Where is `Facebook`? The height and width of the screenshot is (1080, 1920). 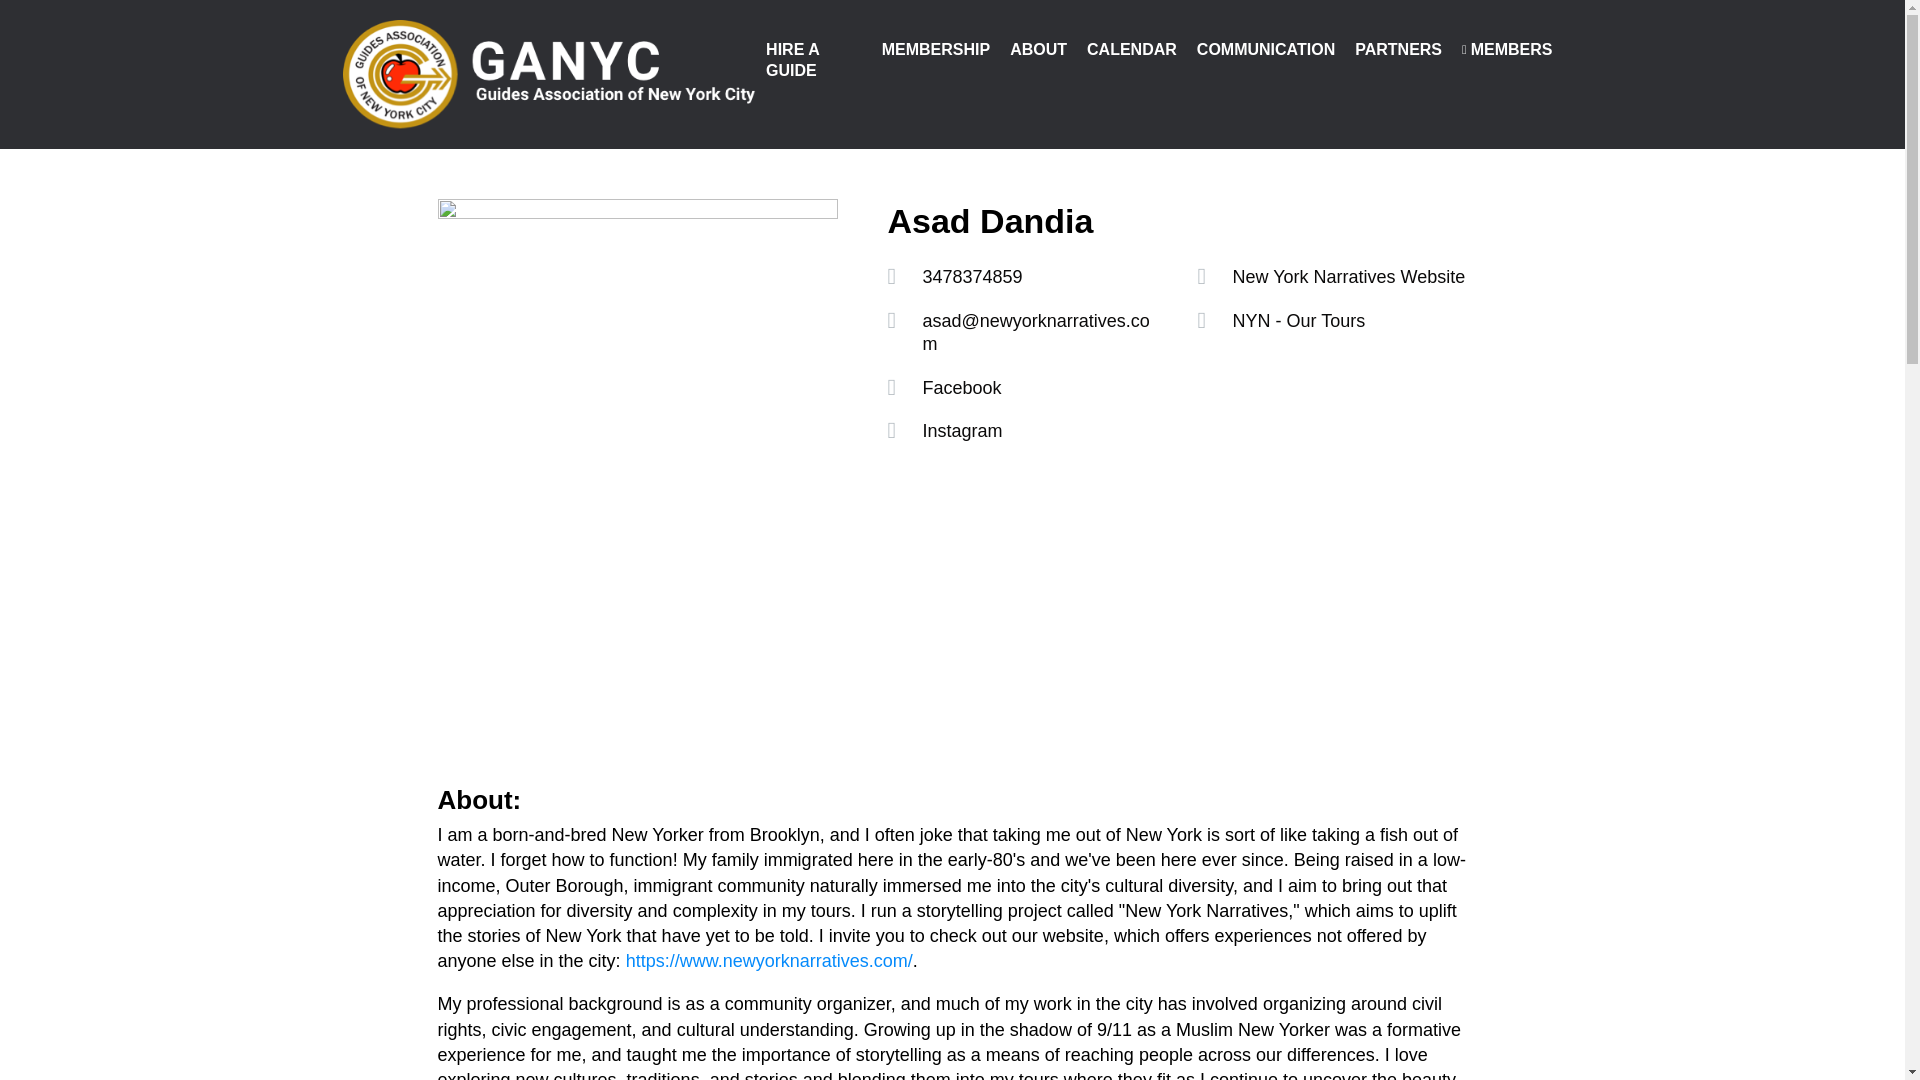
Facebook is located at coordinates (960, 388).